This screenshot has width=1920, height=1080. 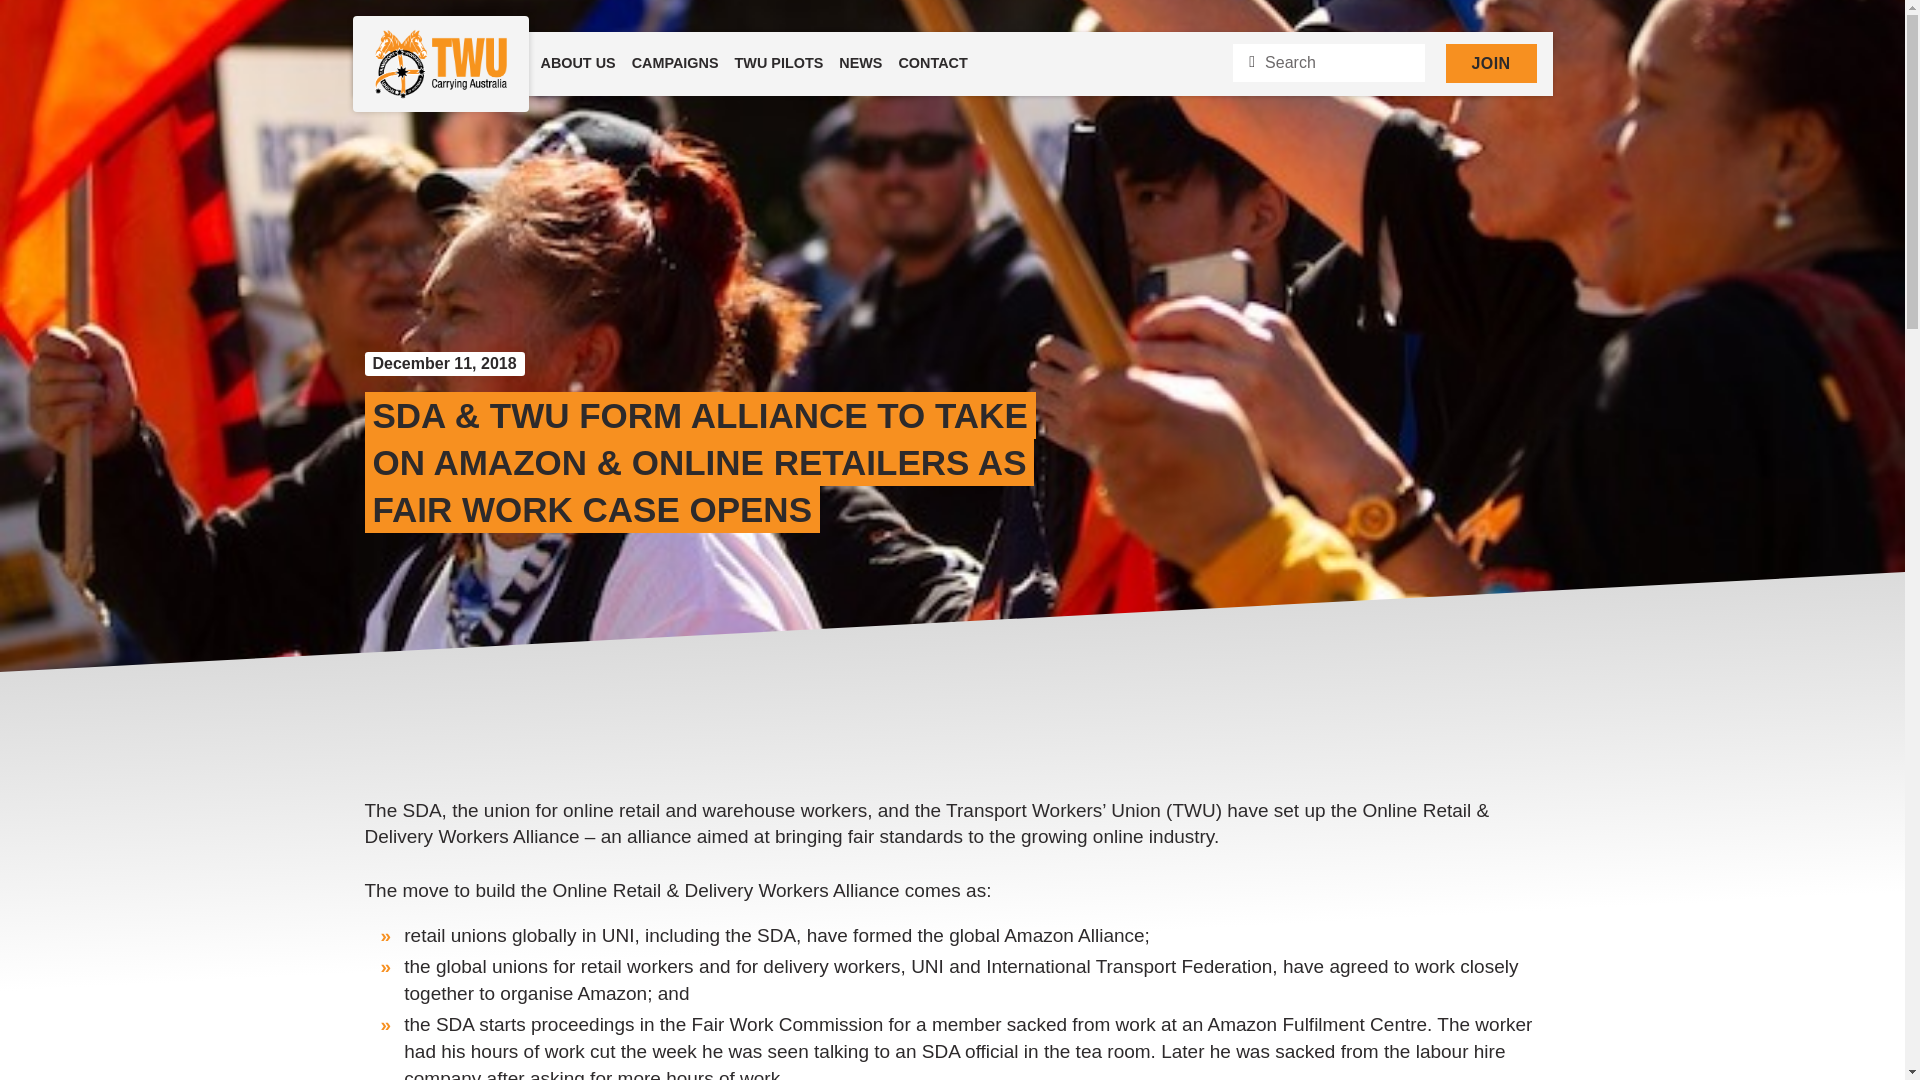 I want to click on JOIN, so click(x=1491, y=64).